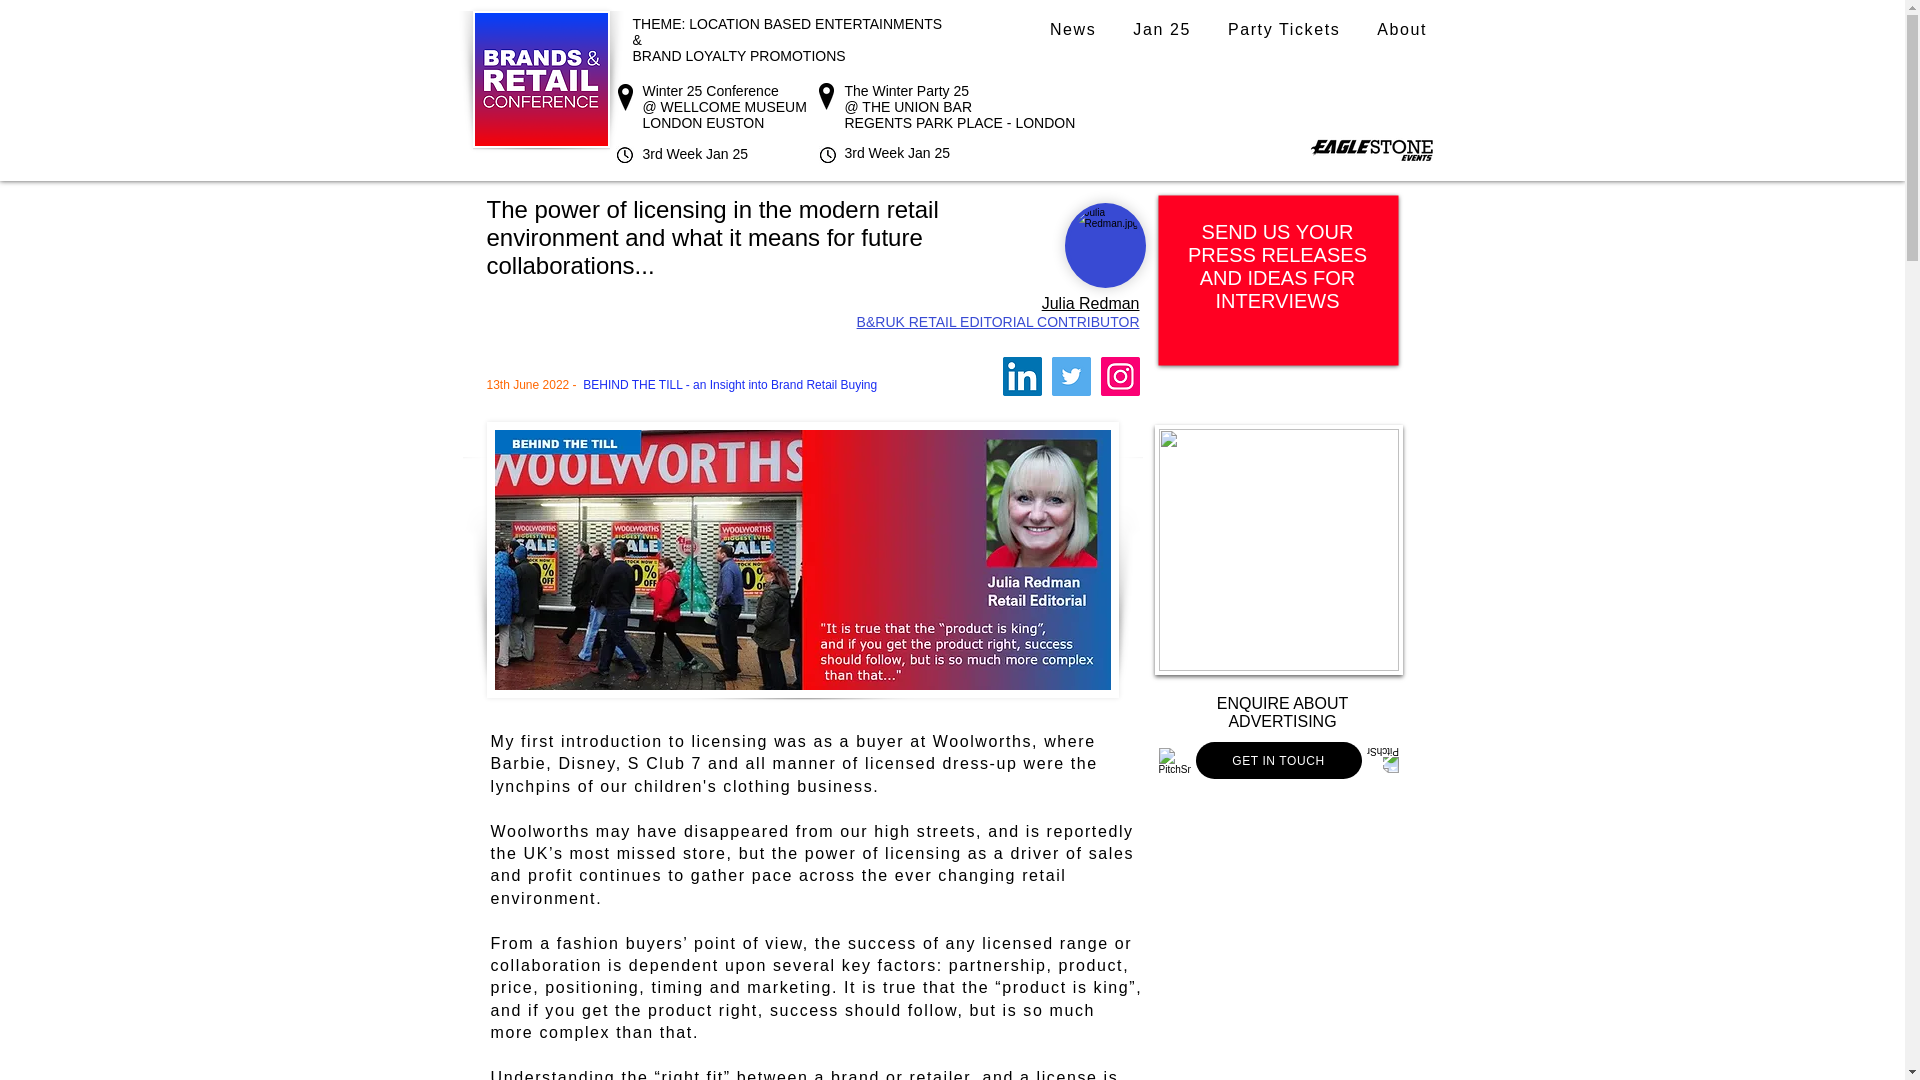 Image resolution: width=1920 pixels, height=1080 pixels. What do you see at coordinates (1278, 760) in the screenshot?
I see `GET IN TOUCH` at bounding box center [1278, 760].